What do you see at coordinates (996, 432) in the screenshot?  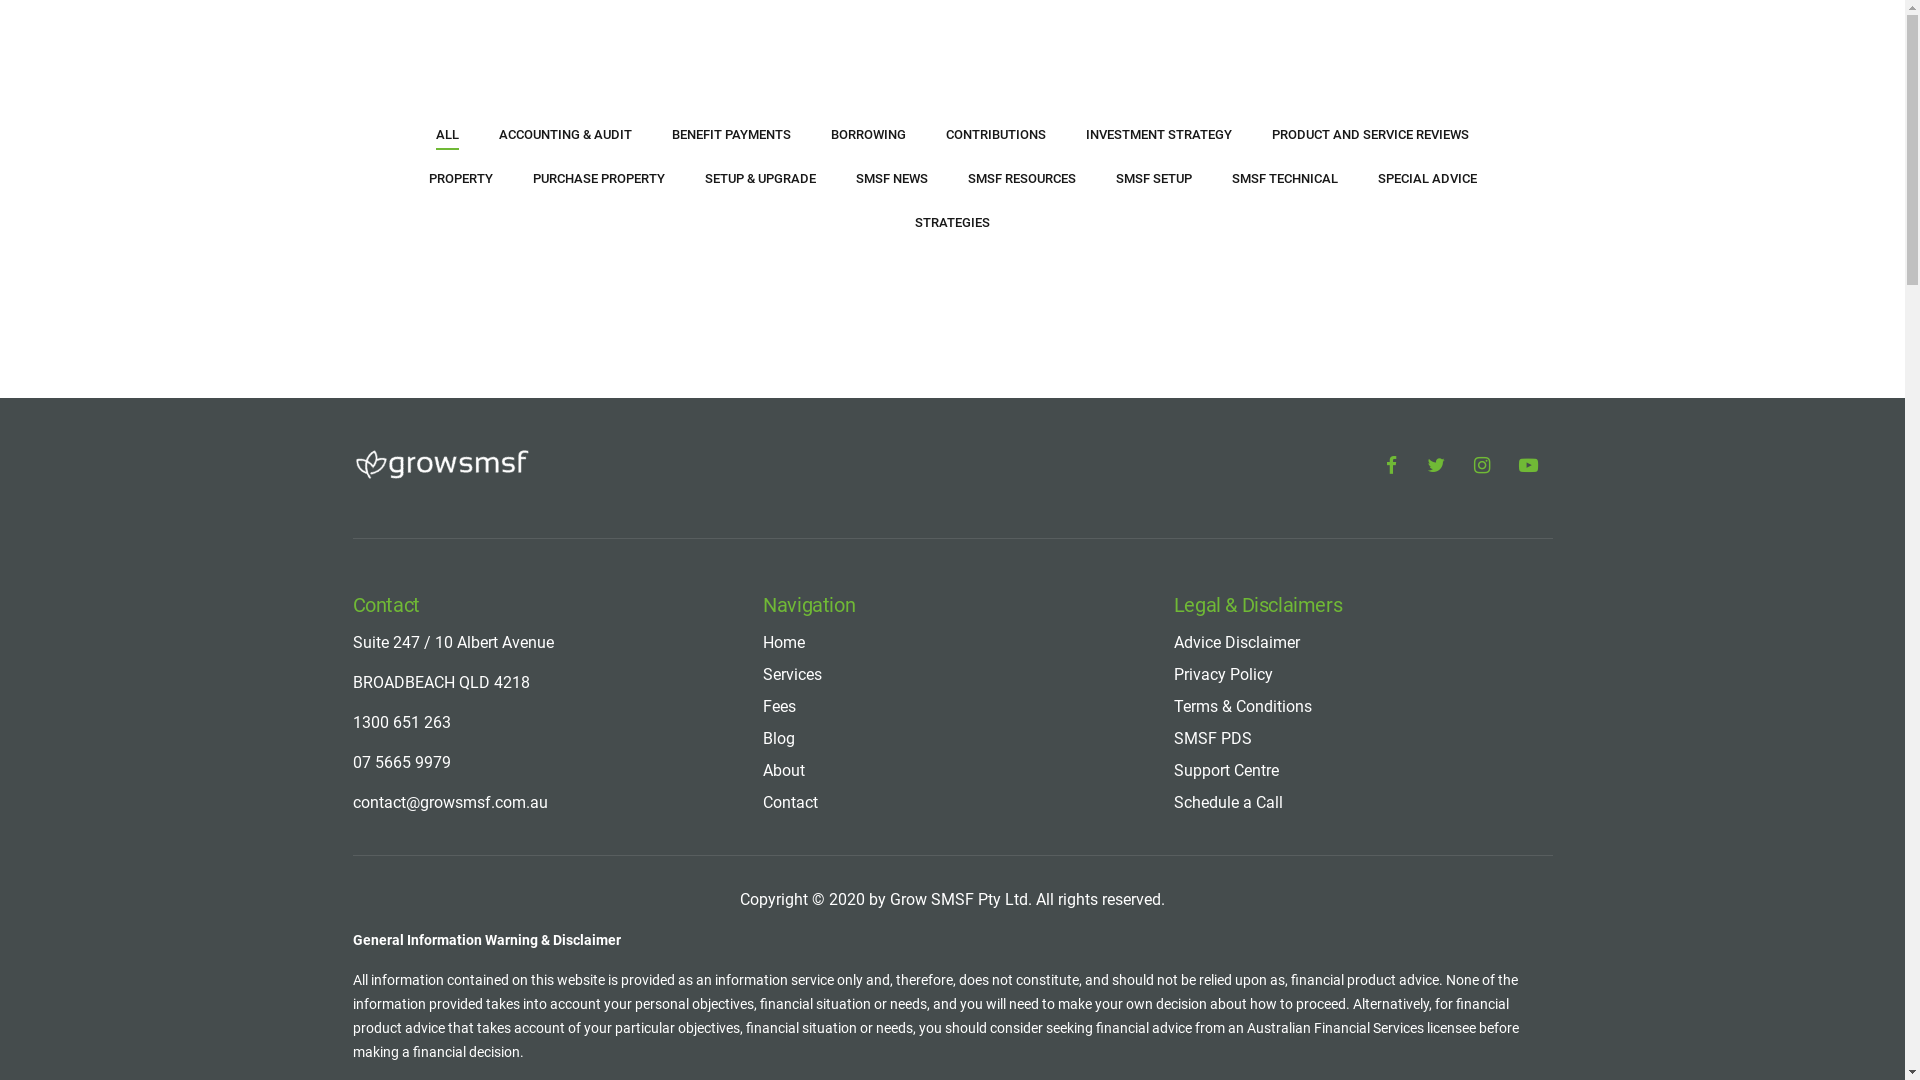 I see `Property` at bounding box center [996, 432].